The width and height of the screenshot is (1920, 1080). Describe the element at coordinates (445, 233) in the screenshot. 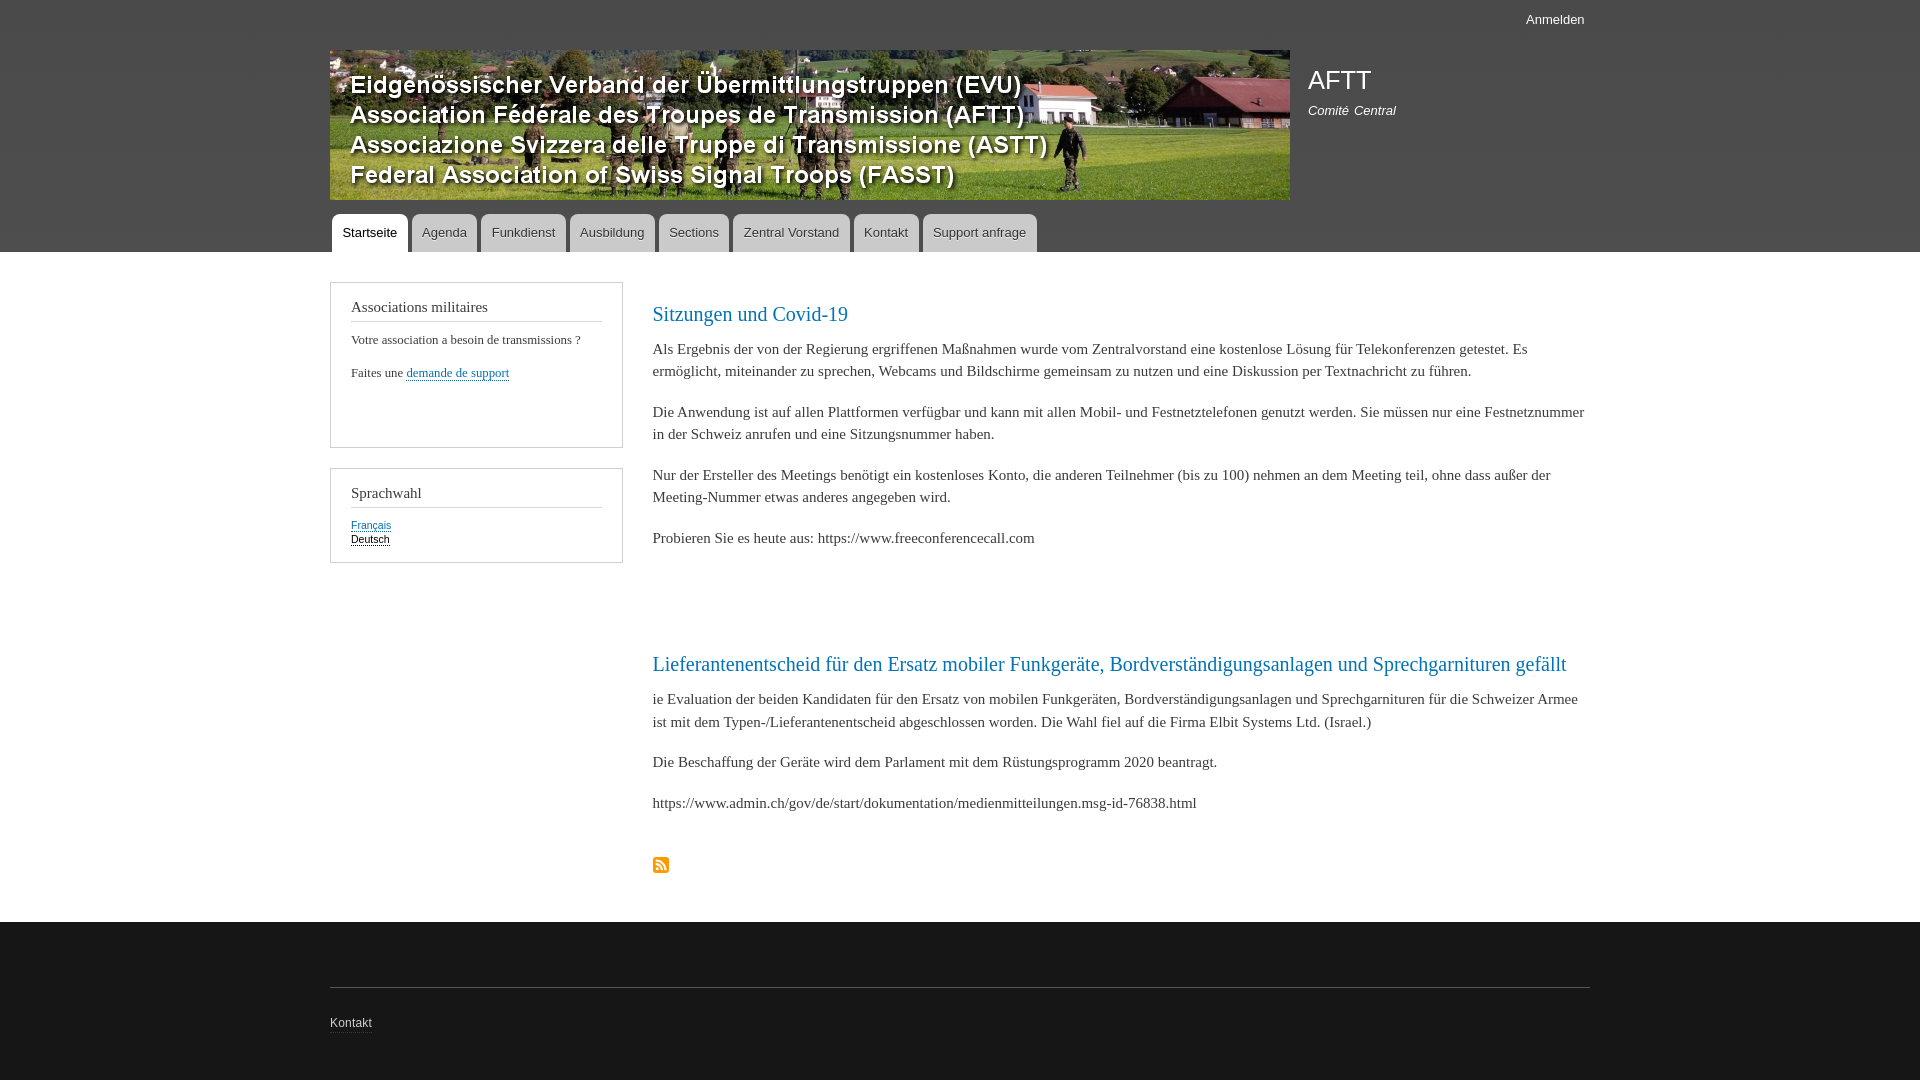

I see `Agenda` at that location.